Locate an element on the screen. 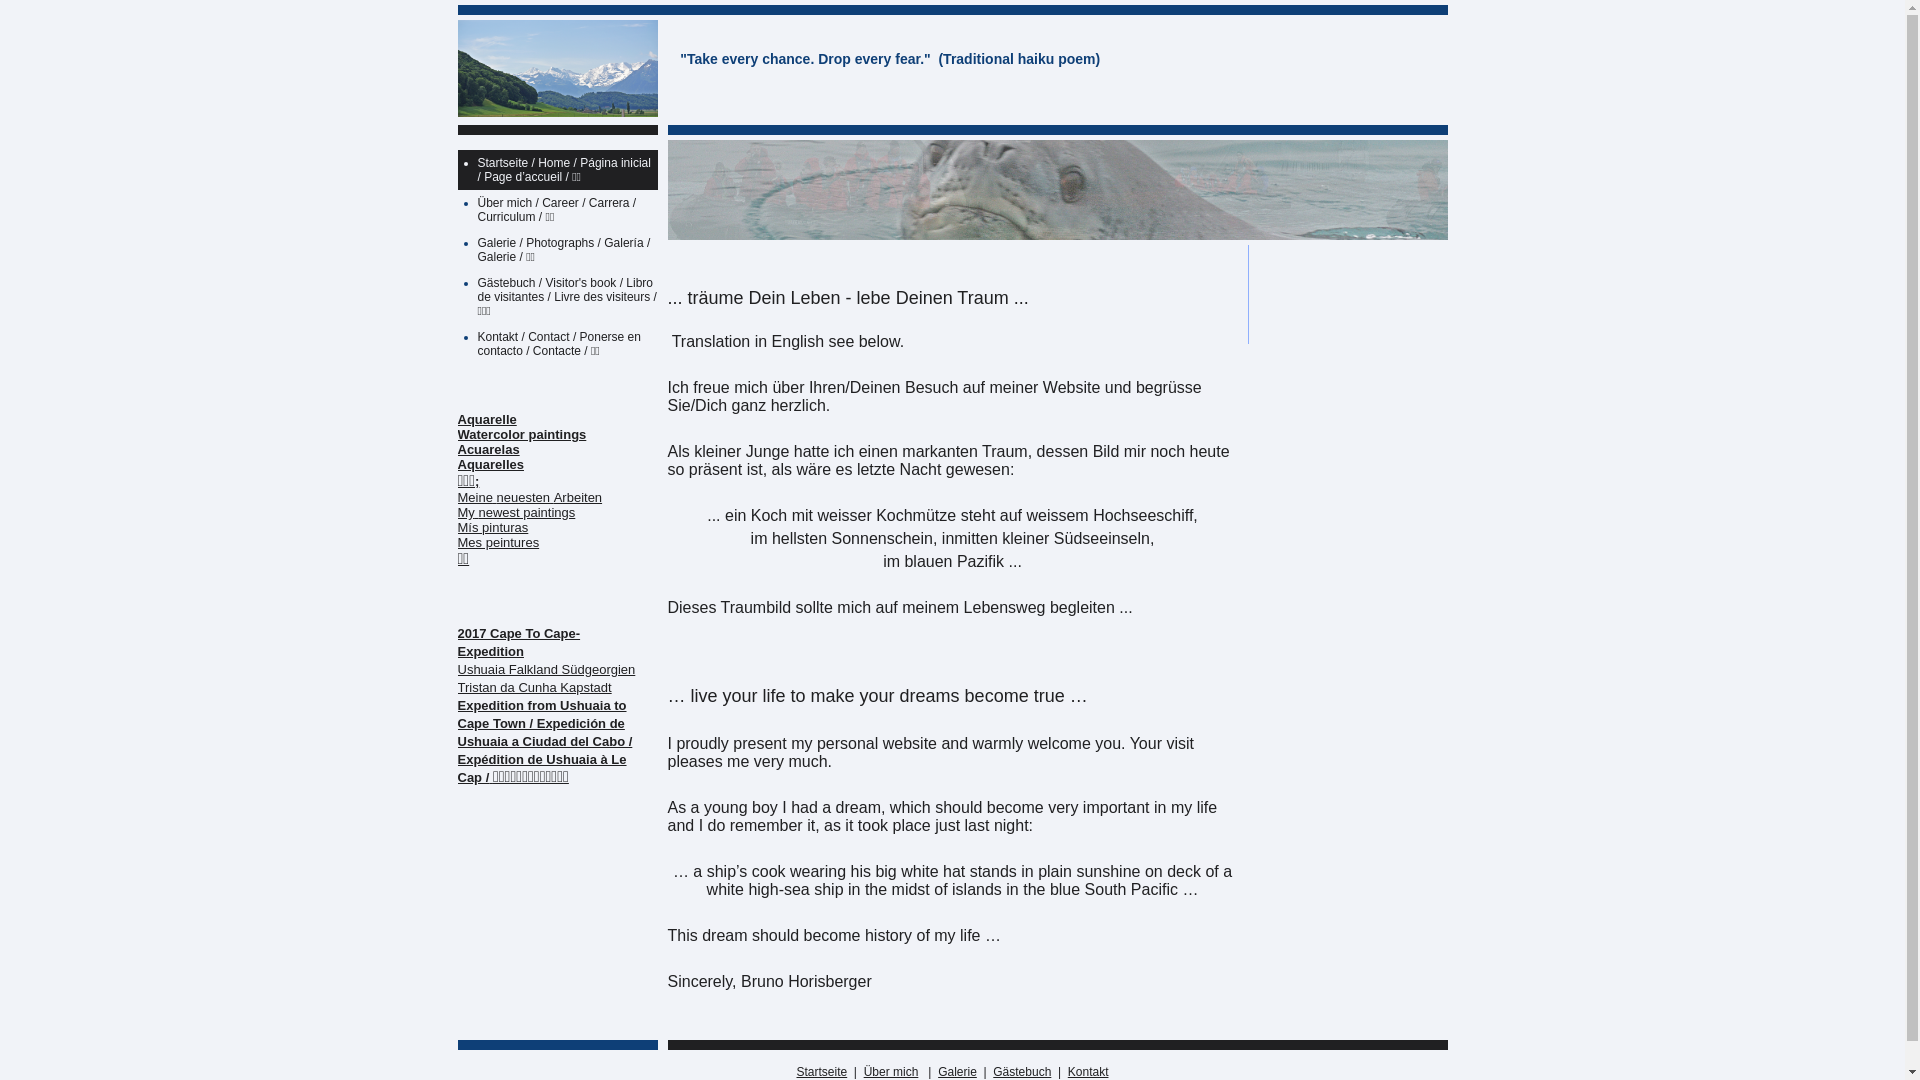 This screenshot has height=1080, width=1920. neuesten is located at coordinates (524, 498).